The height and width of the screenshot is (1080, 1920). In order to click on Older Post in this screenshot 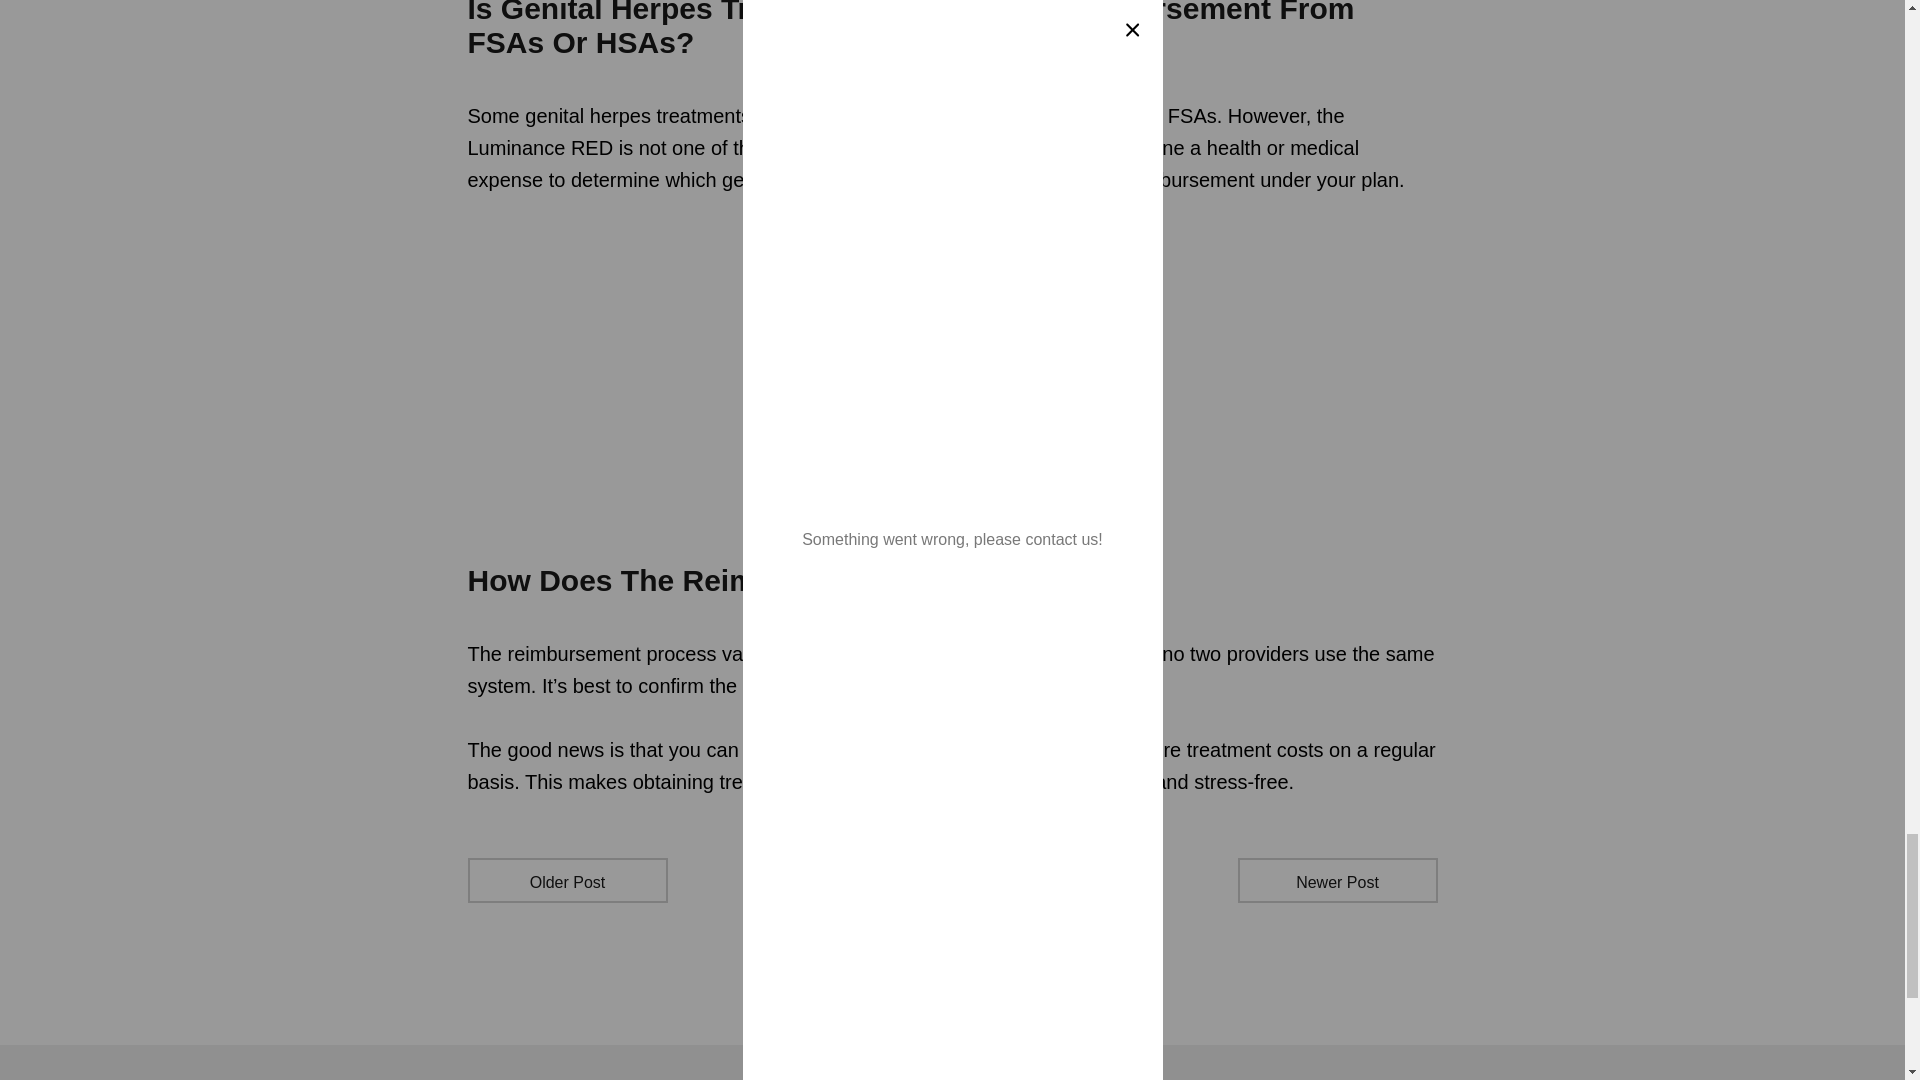, I will do `click(568, 880)`.